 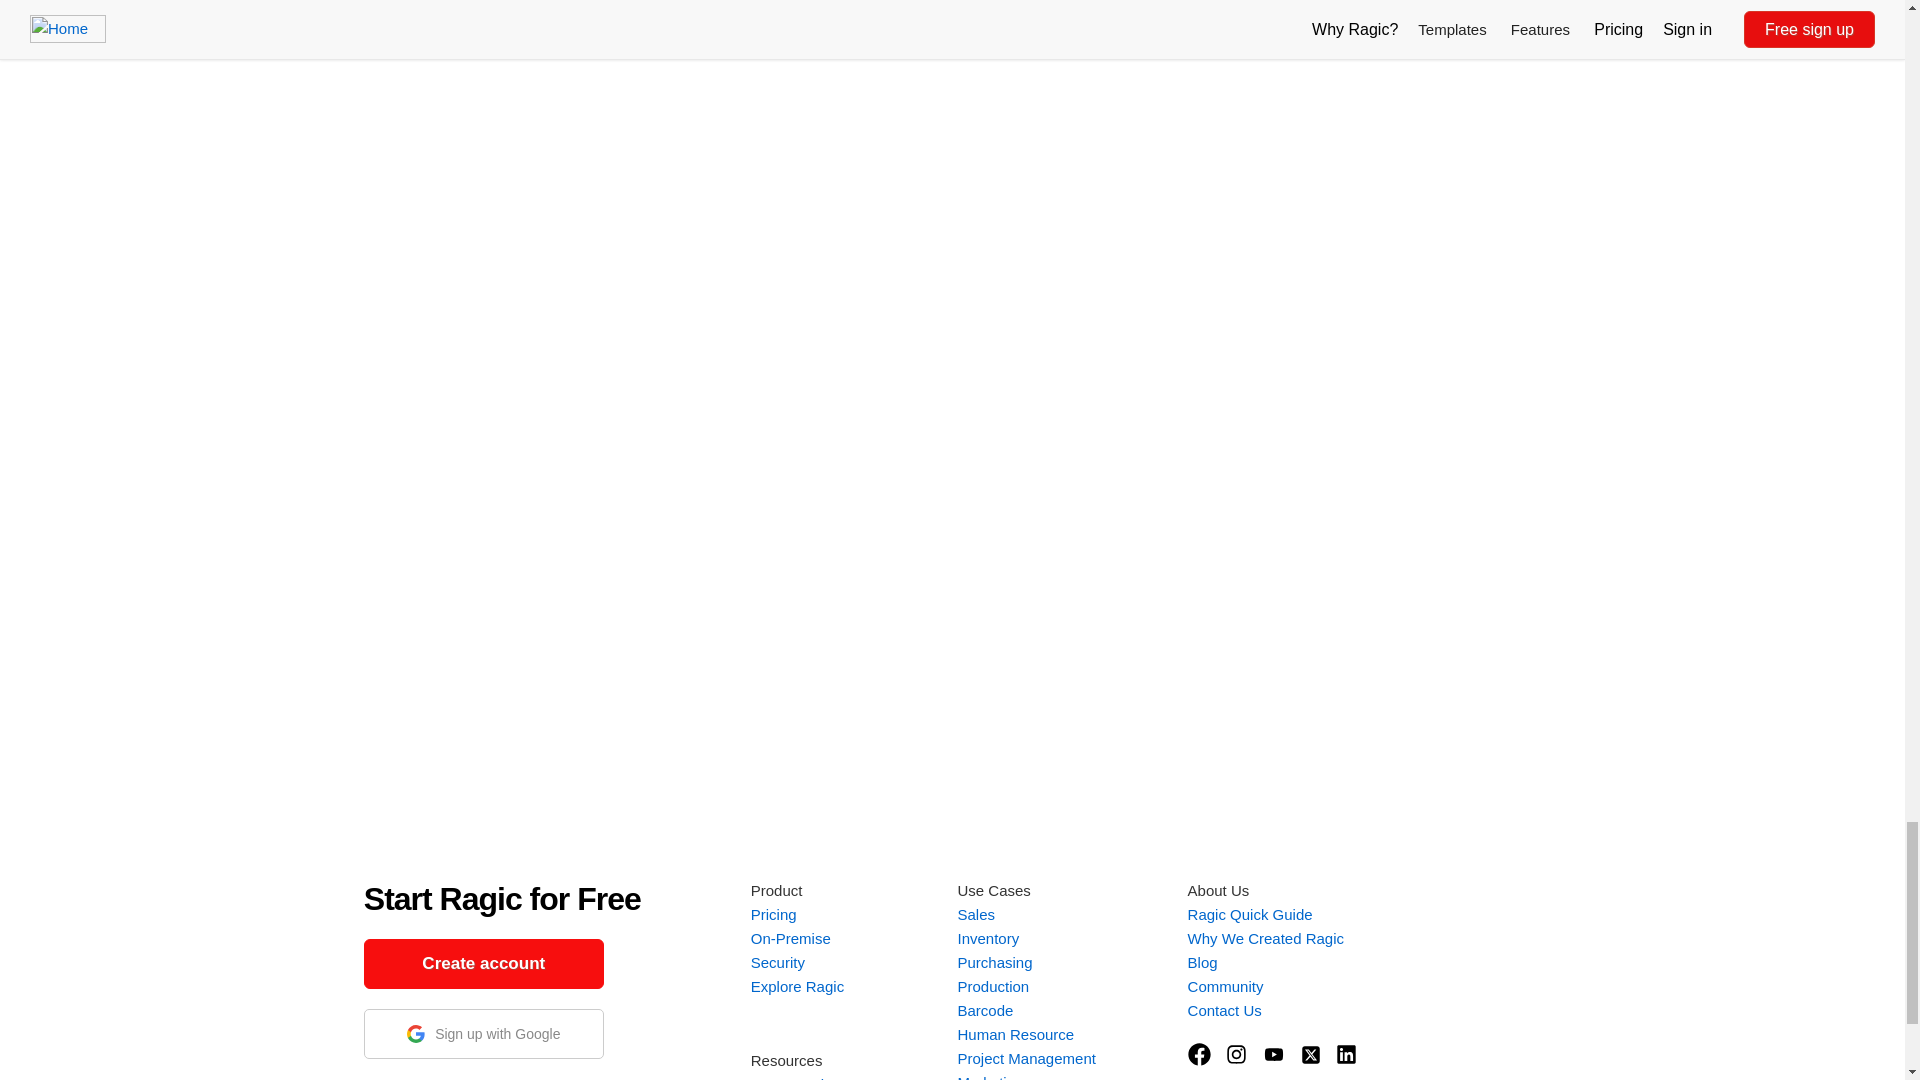 I want to click on Purchasing, so click(x=994, y=962).